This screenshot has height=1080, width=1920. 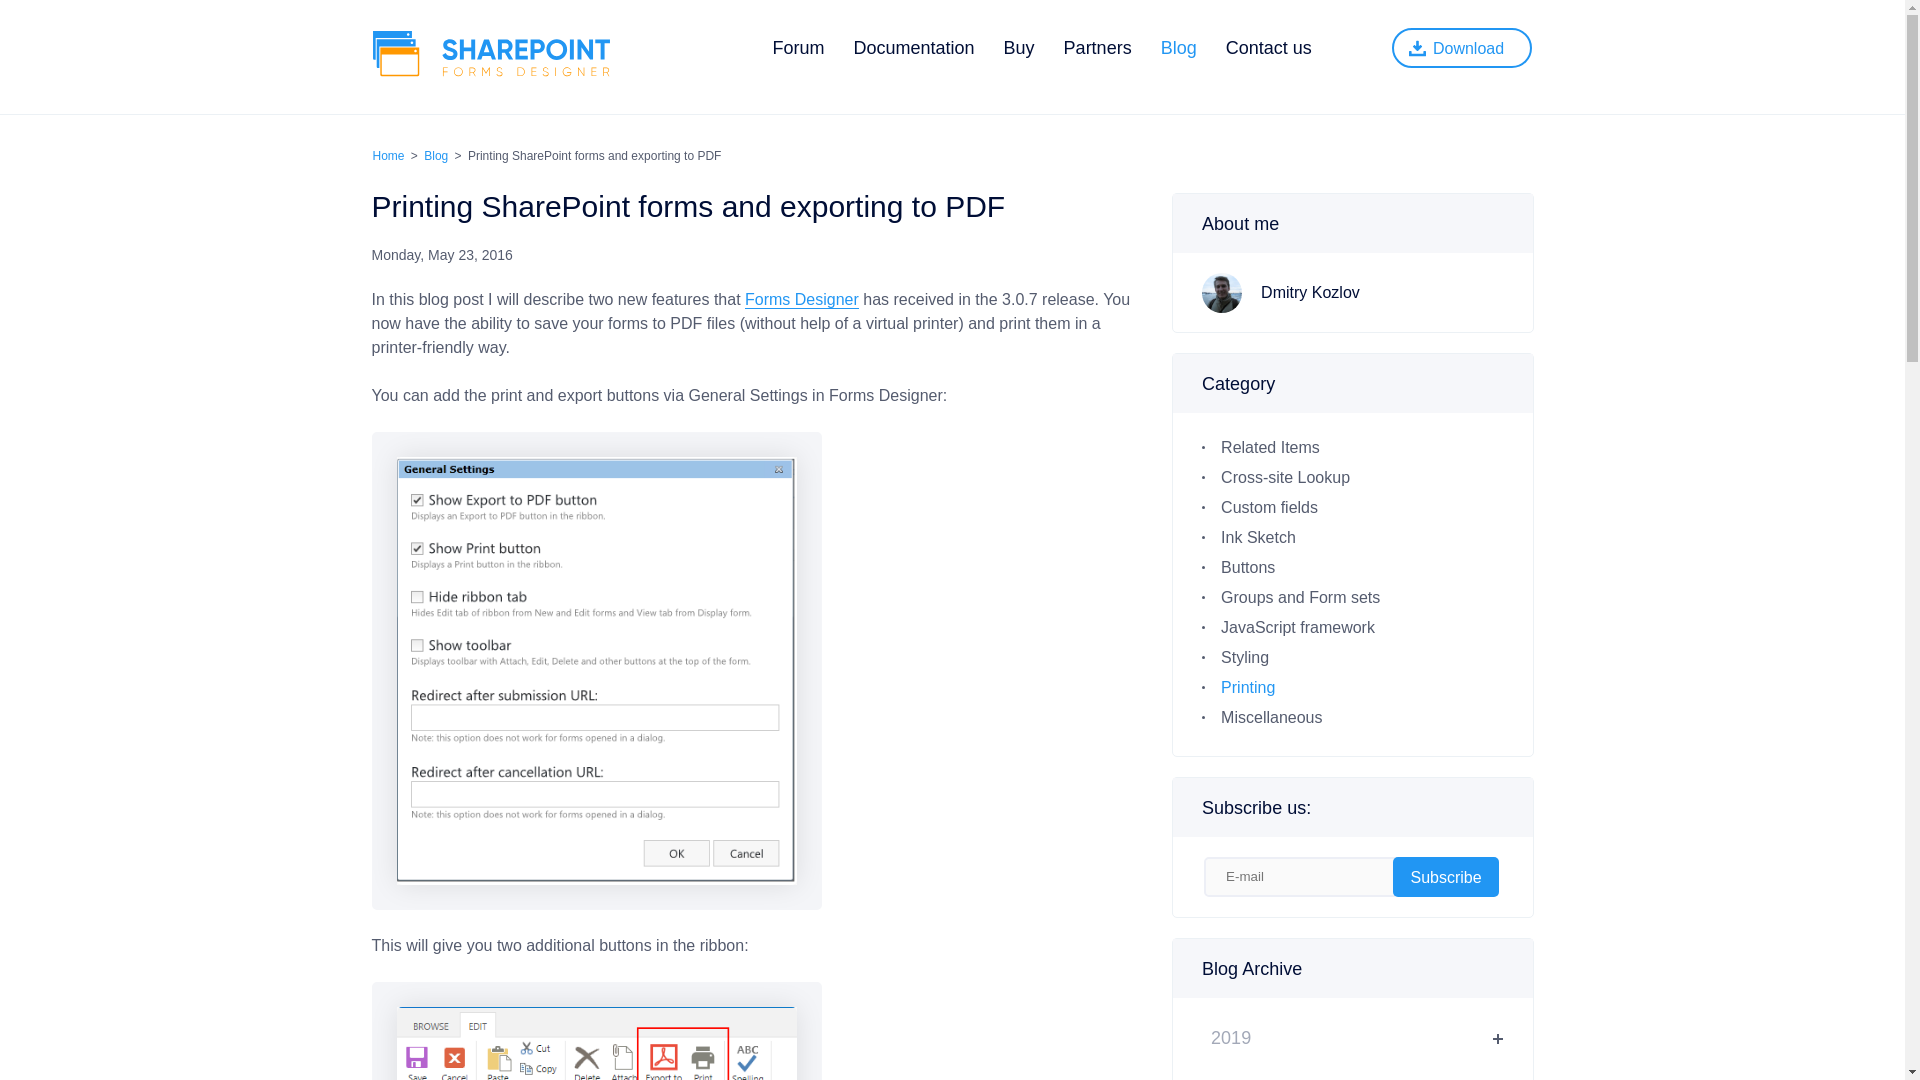 I want to click on Cross-site Lookup, so click(x=1285, y=477).